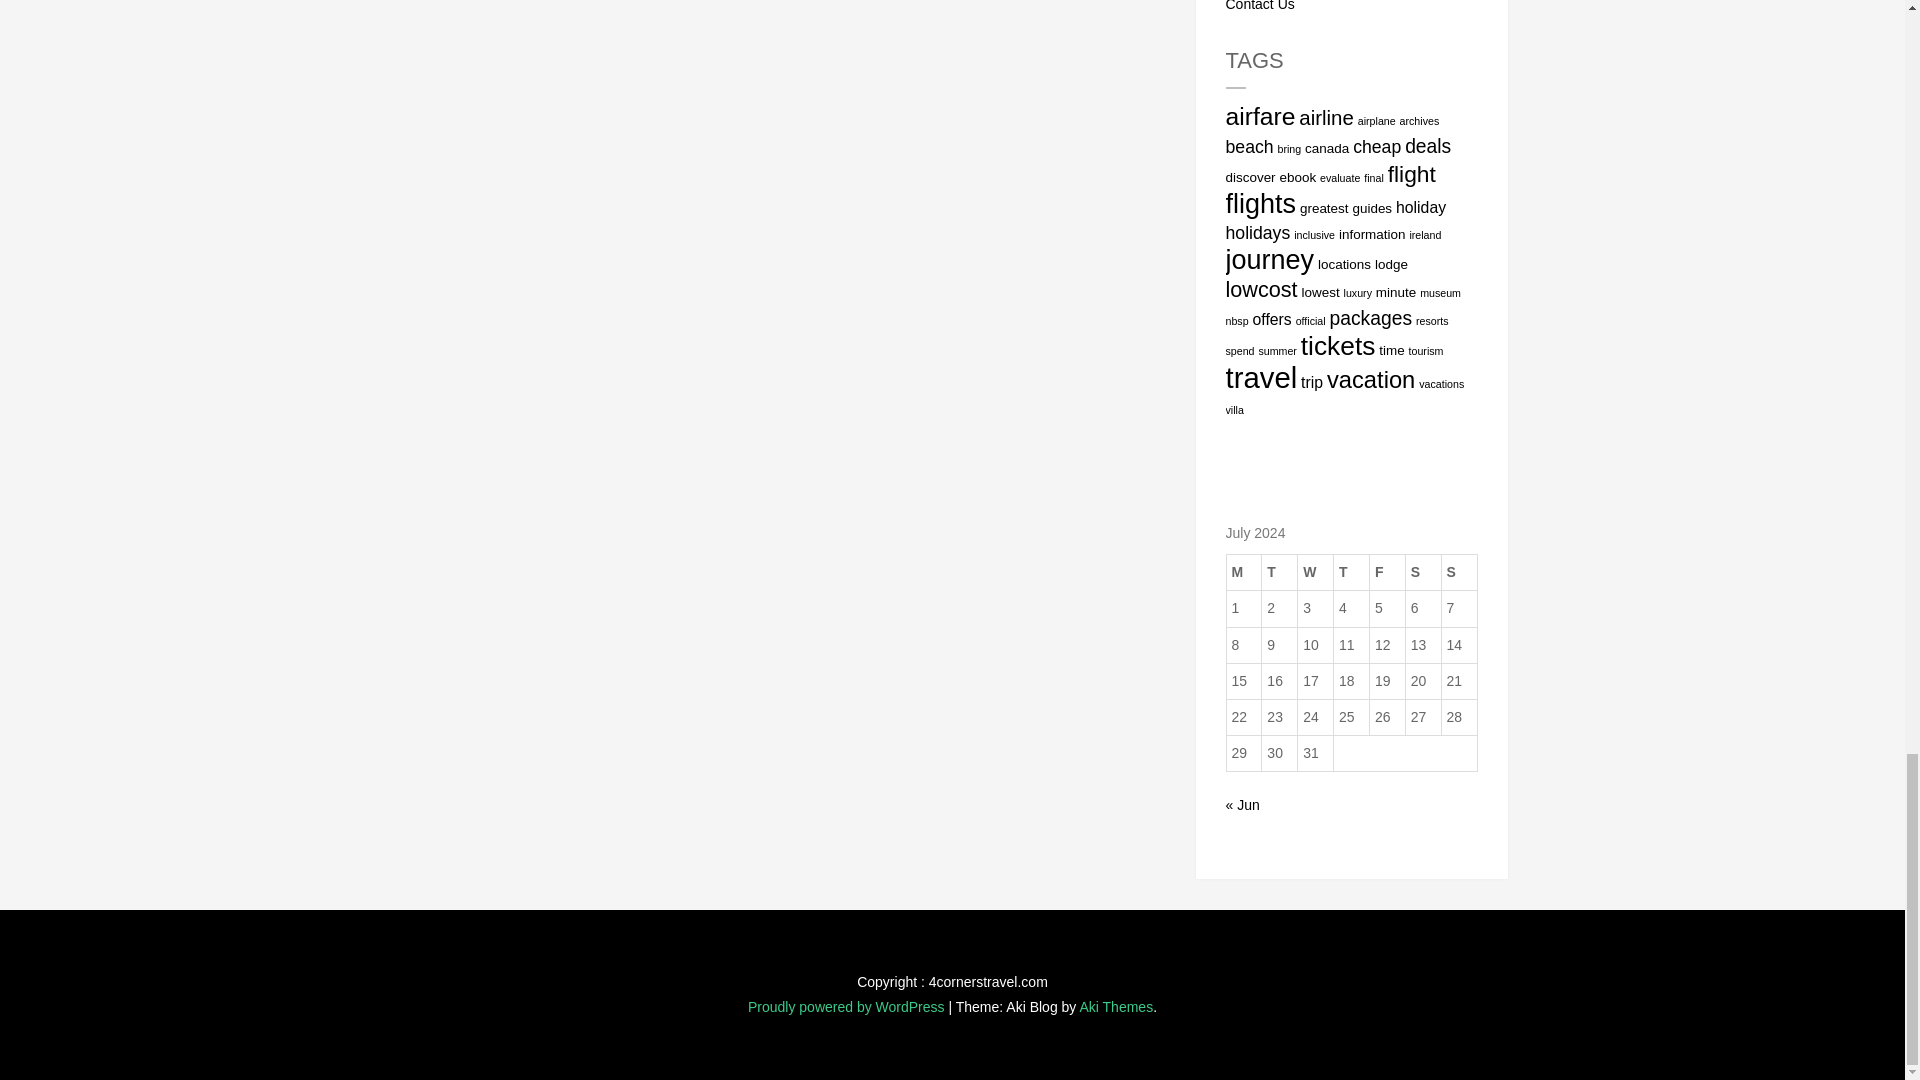 The image size is (1920, 1080). What do you see at coordinates (1244, 572) in the screenshot?
I see `Monday` at bounding box center [1244, 572].